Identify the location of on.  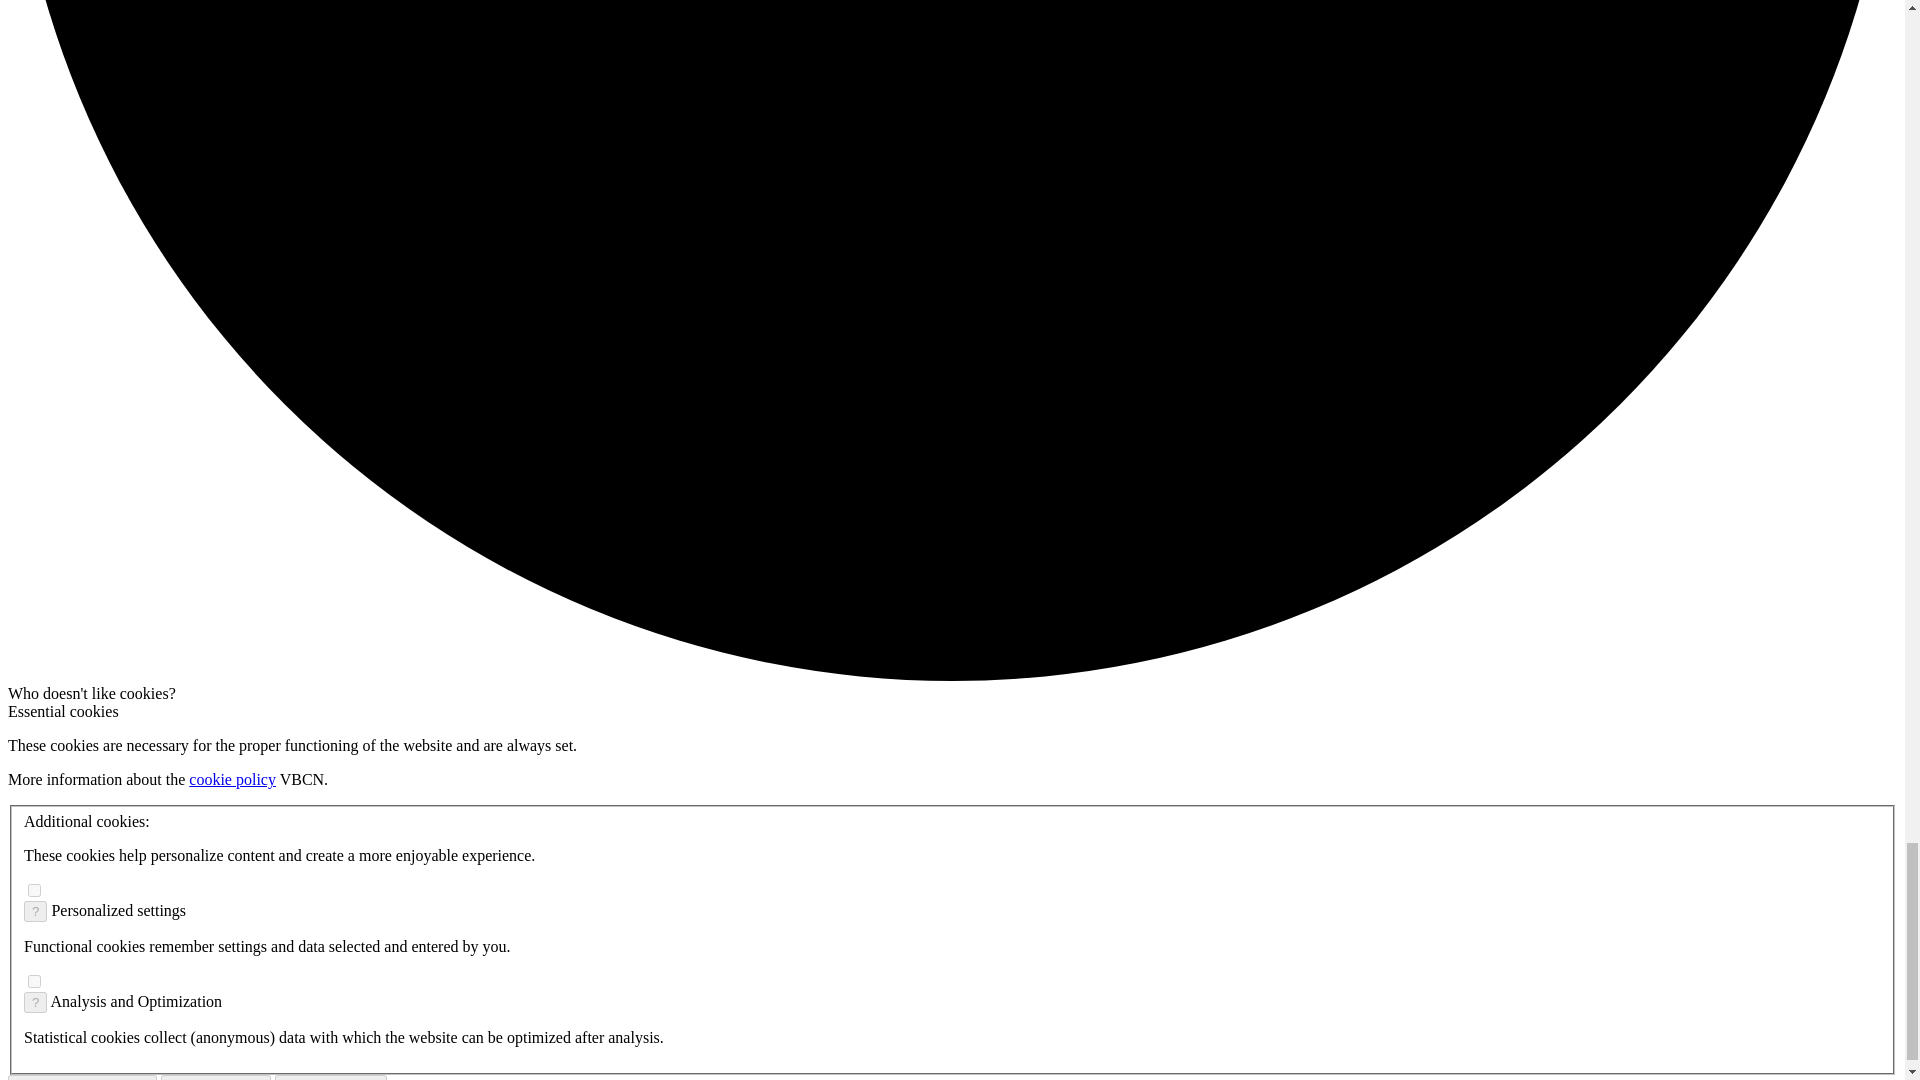
(34, 890).